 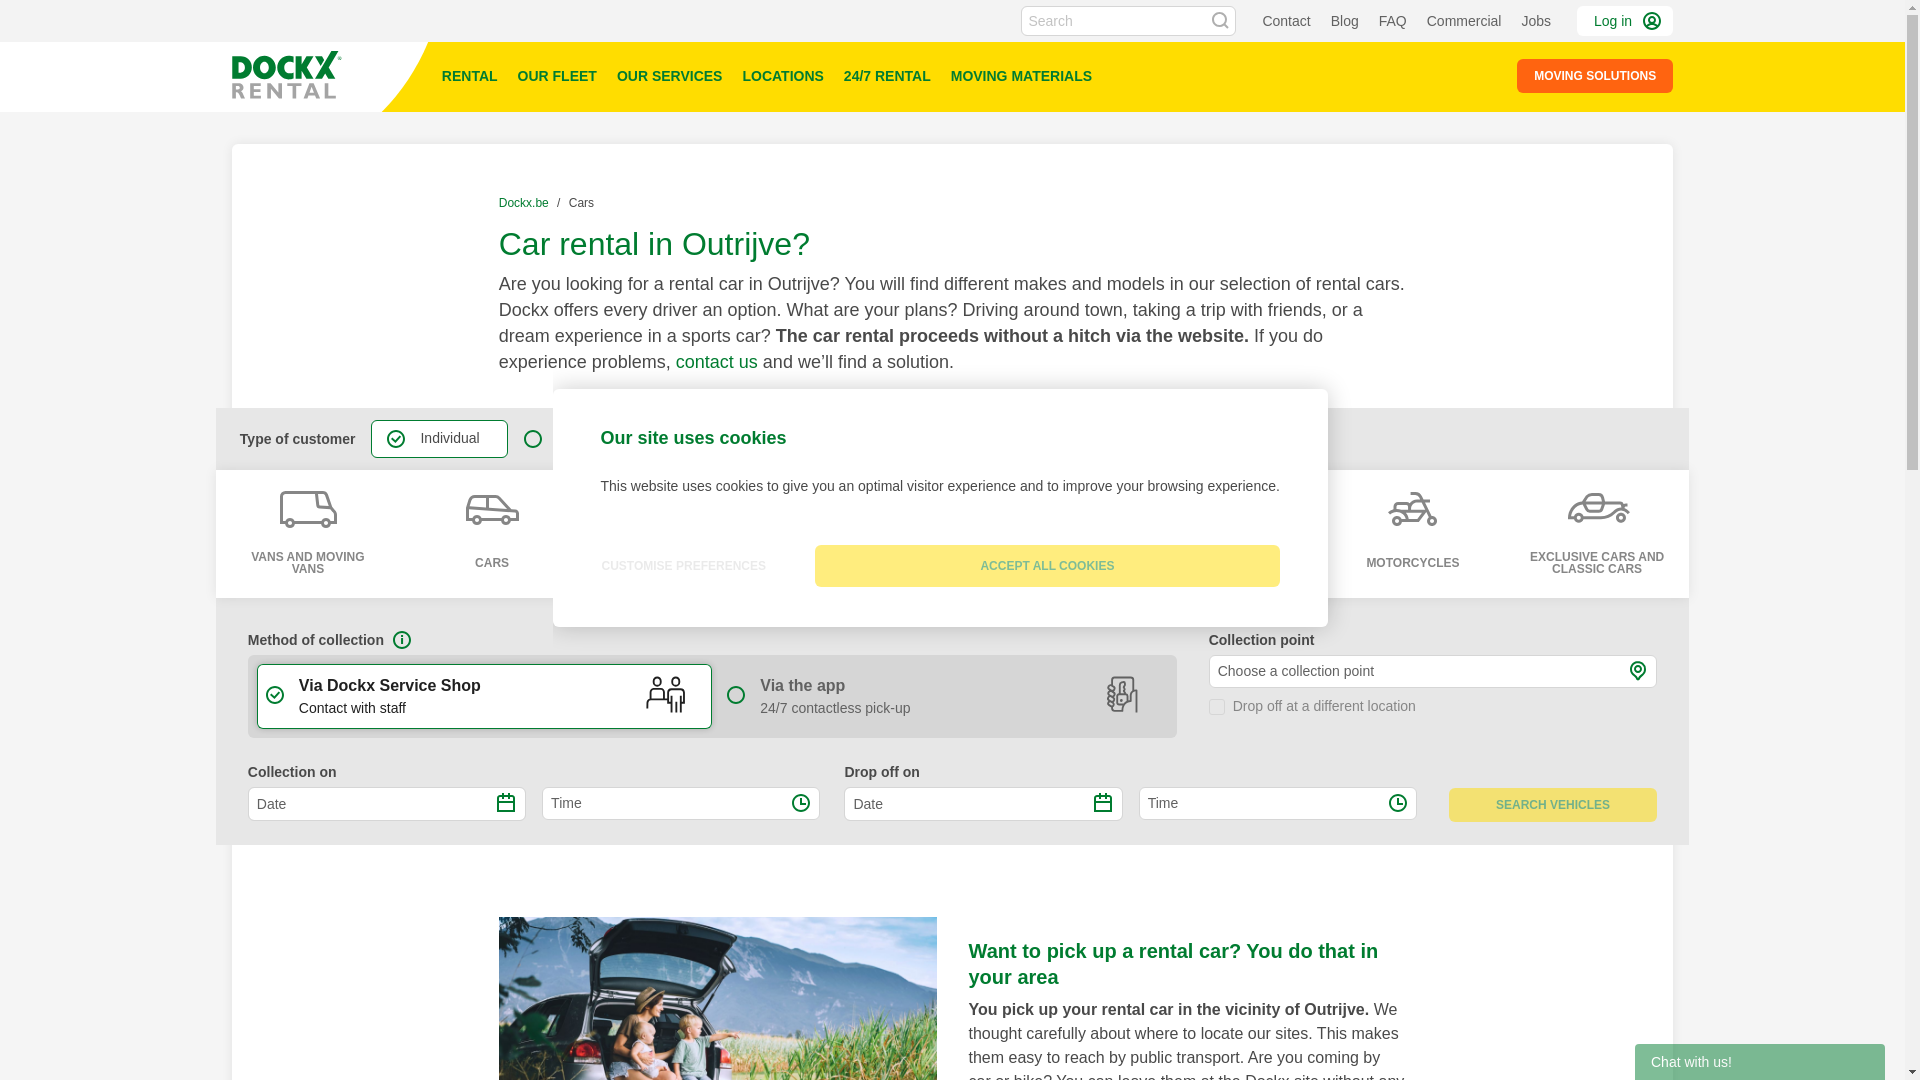 I want to click on MOVING SOLUTIONS, so click(x=1594, y=76).